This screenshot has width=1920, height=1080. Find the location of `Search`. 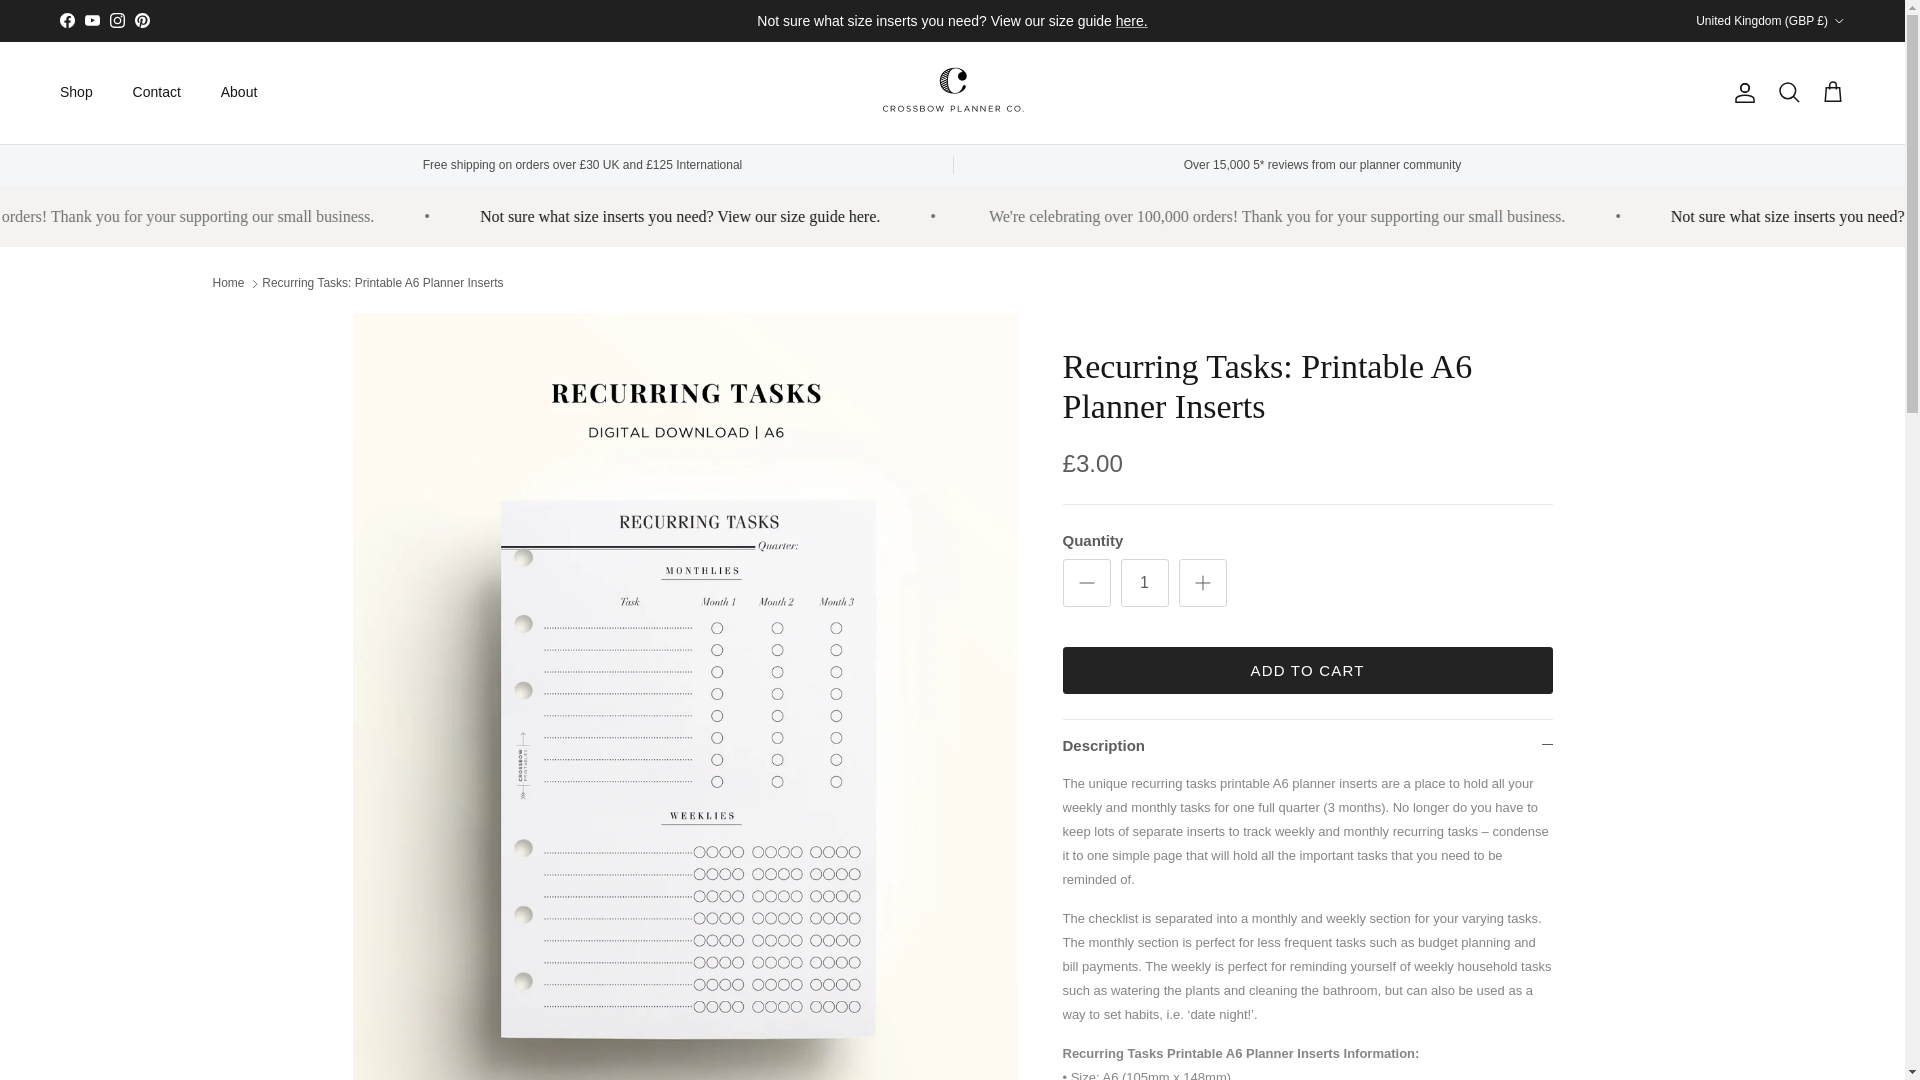

Search is located at coordinates (1788, 92).